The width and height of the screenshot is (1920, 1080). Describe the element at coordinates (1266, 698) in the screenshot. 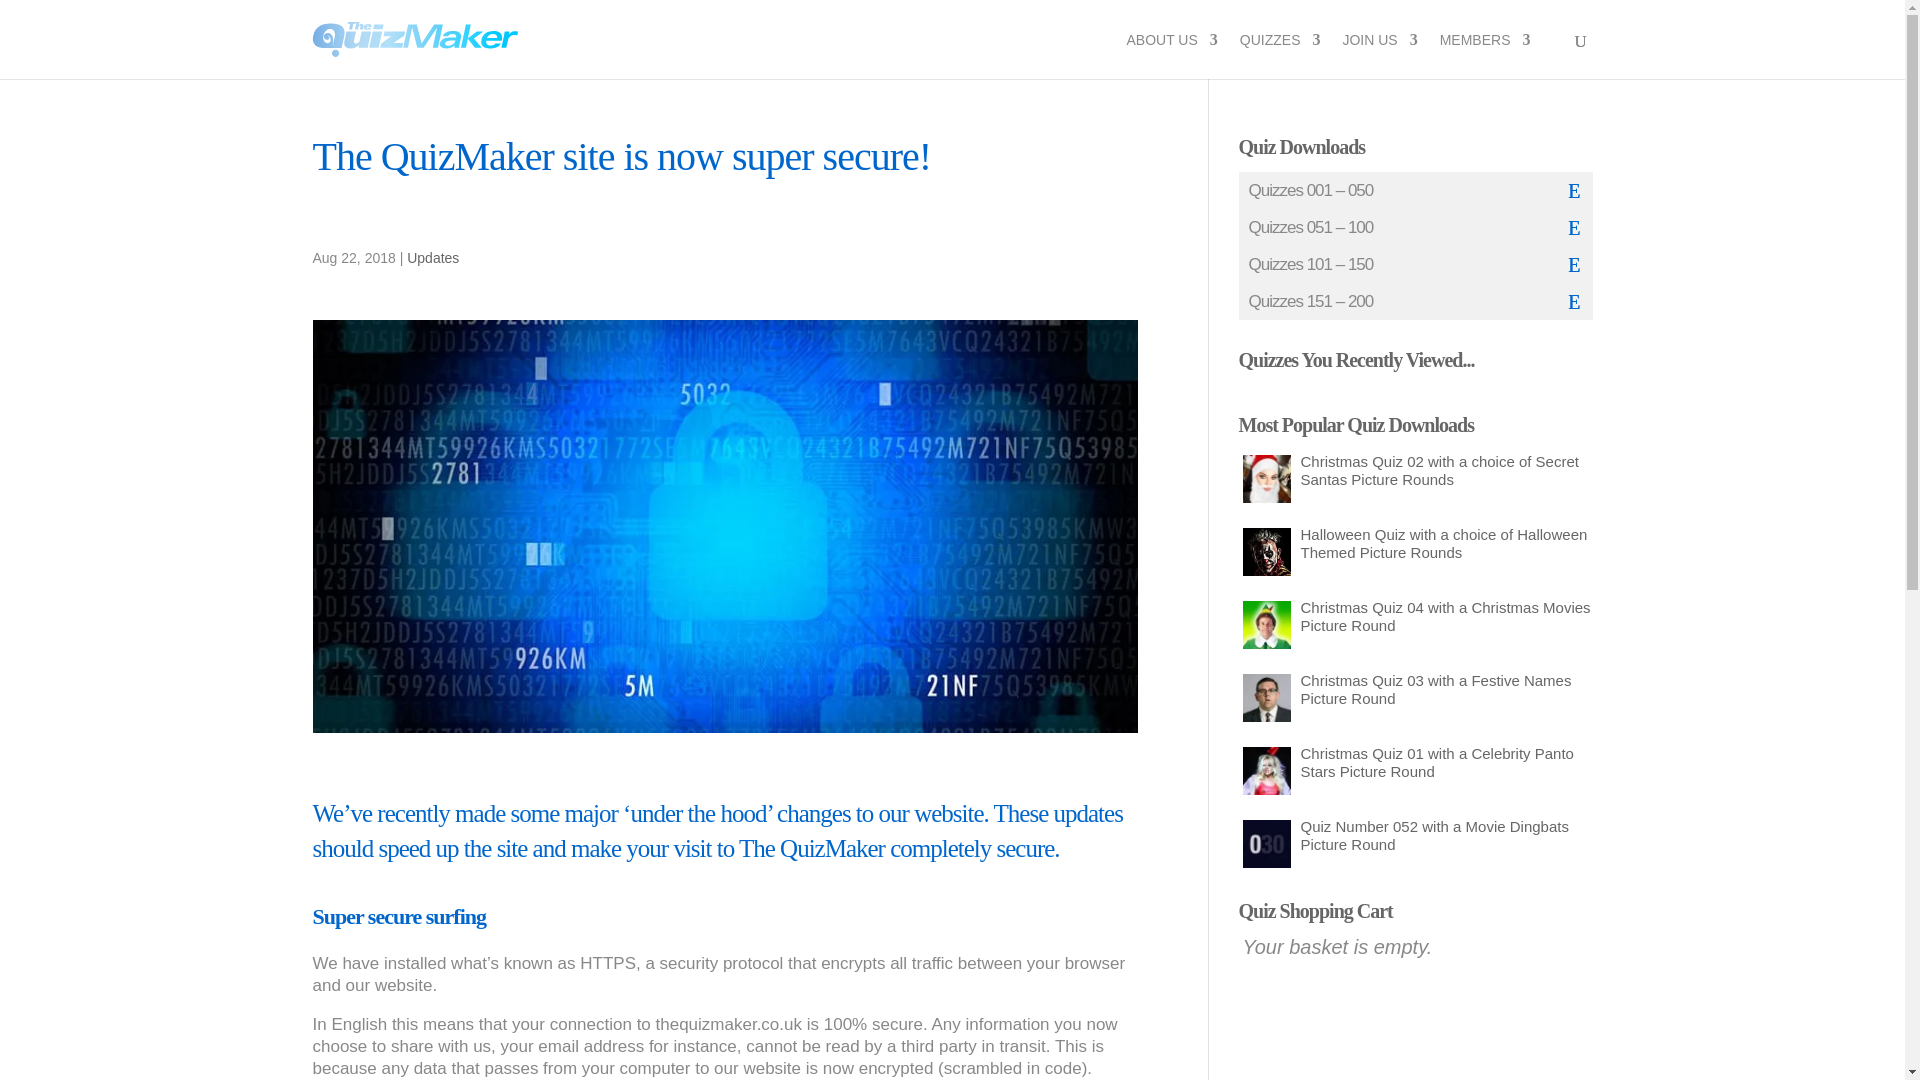

I see `Christmas Quiz 03 with a Festive Names Picture Round` at that location.